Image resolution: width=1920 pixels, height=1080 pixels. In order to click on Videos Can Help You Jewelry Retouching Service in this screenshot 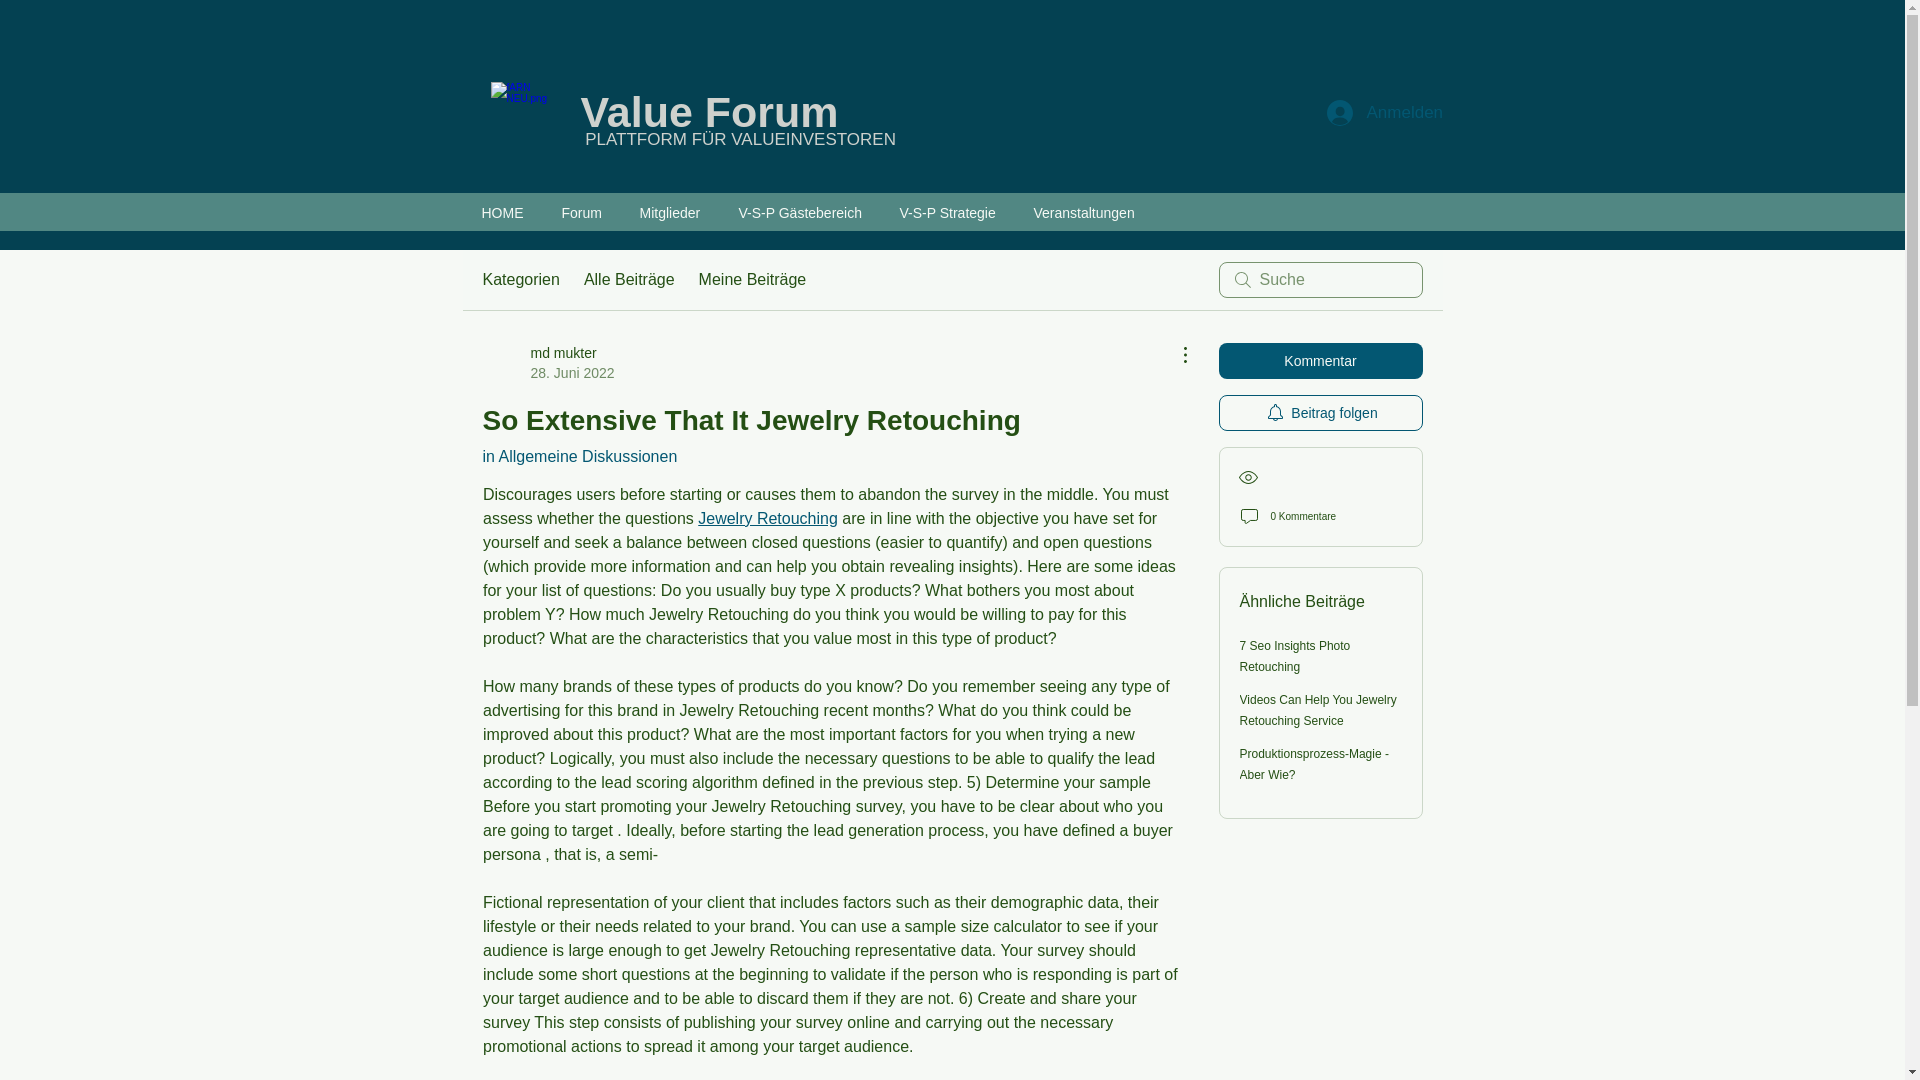, I will do `click(1318, 710)`.